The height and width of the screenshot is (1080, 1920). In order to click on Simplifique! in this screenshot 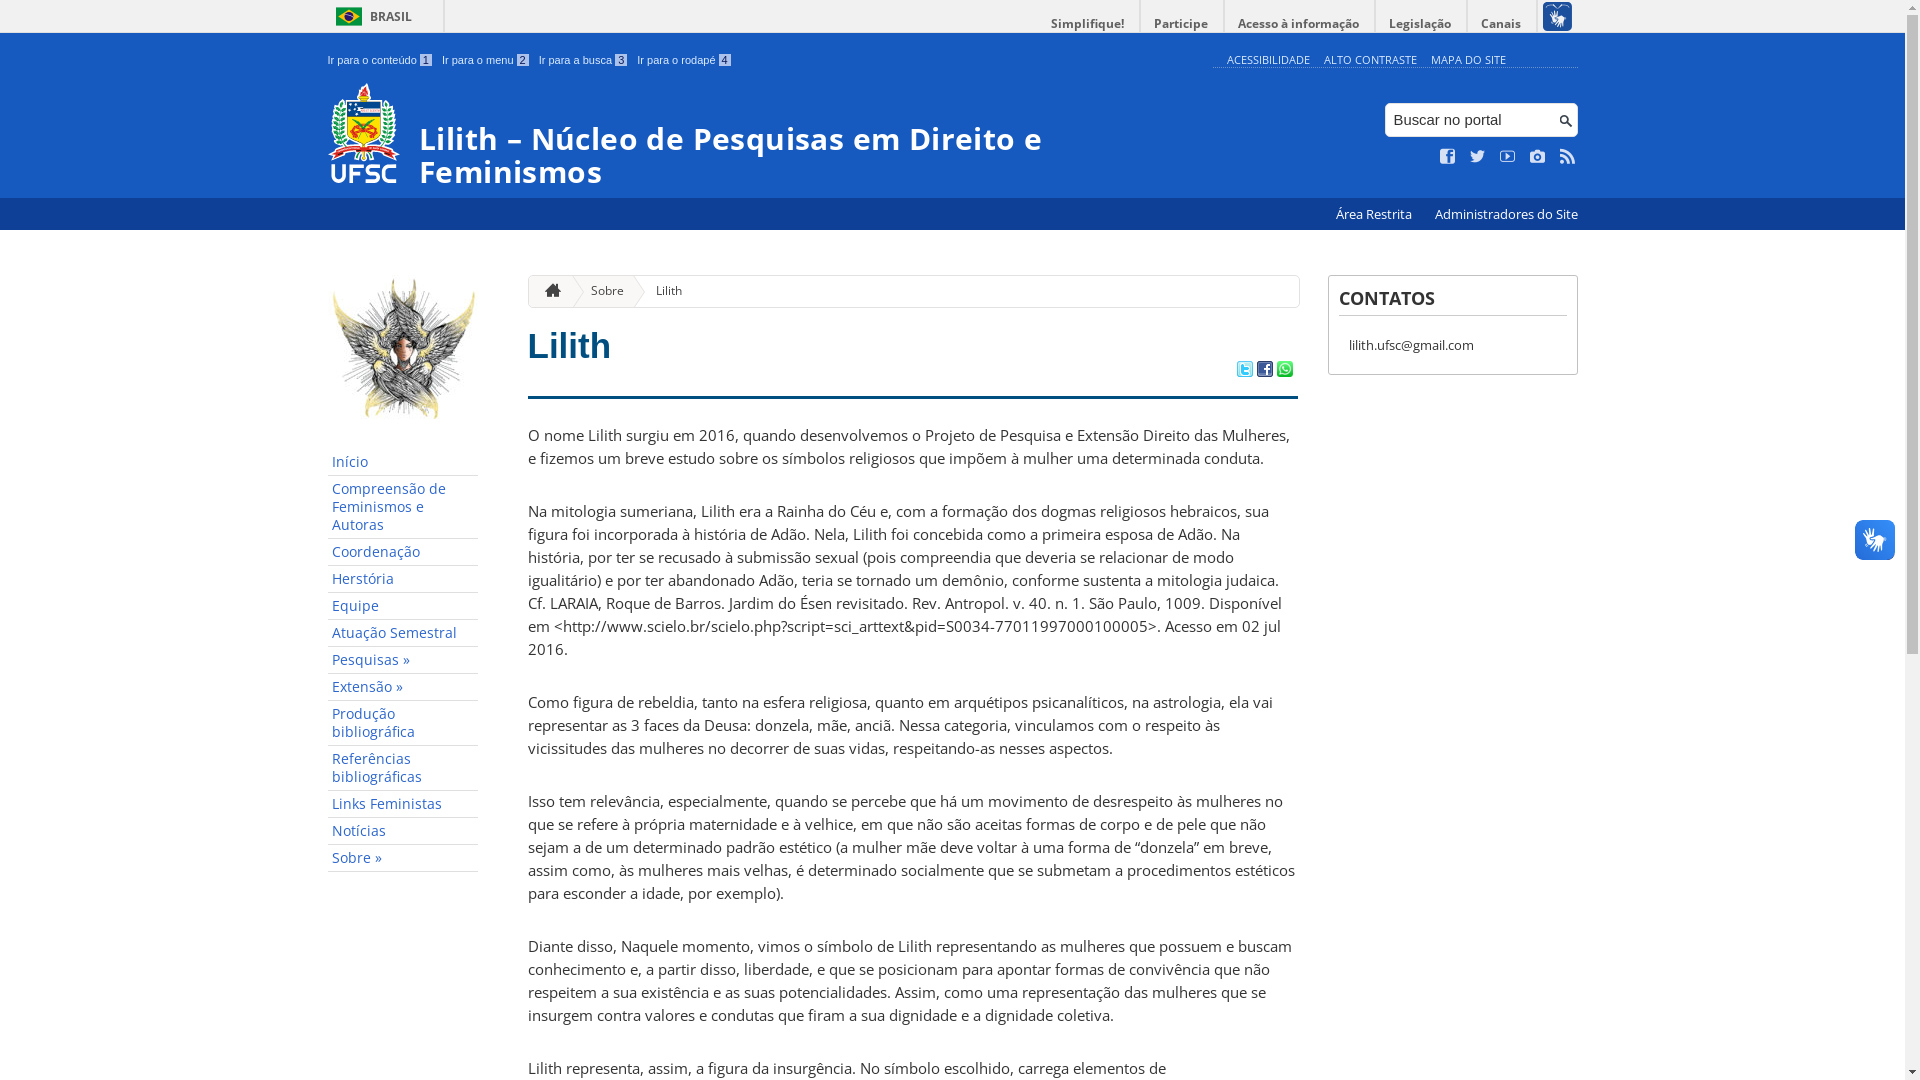, I will do `click(1088, 24)`.